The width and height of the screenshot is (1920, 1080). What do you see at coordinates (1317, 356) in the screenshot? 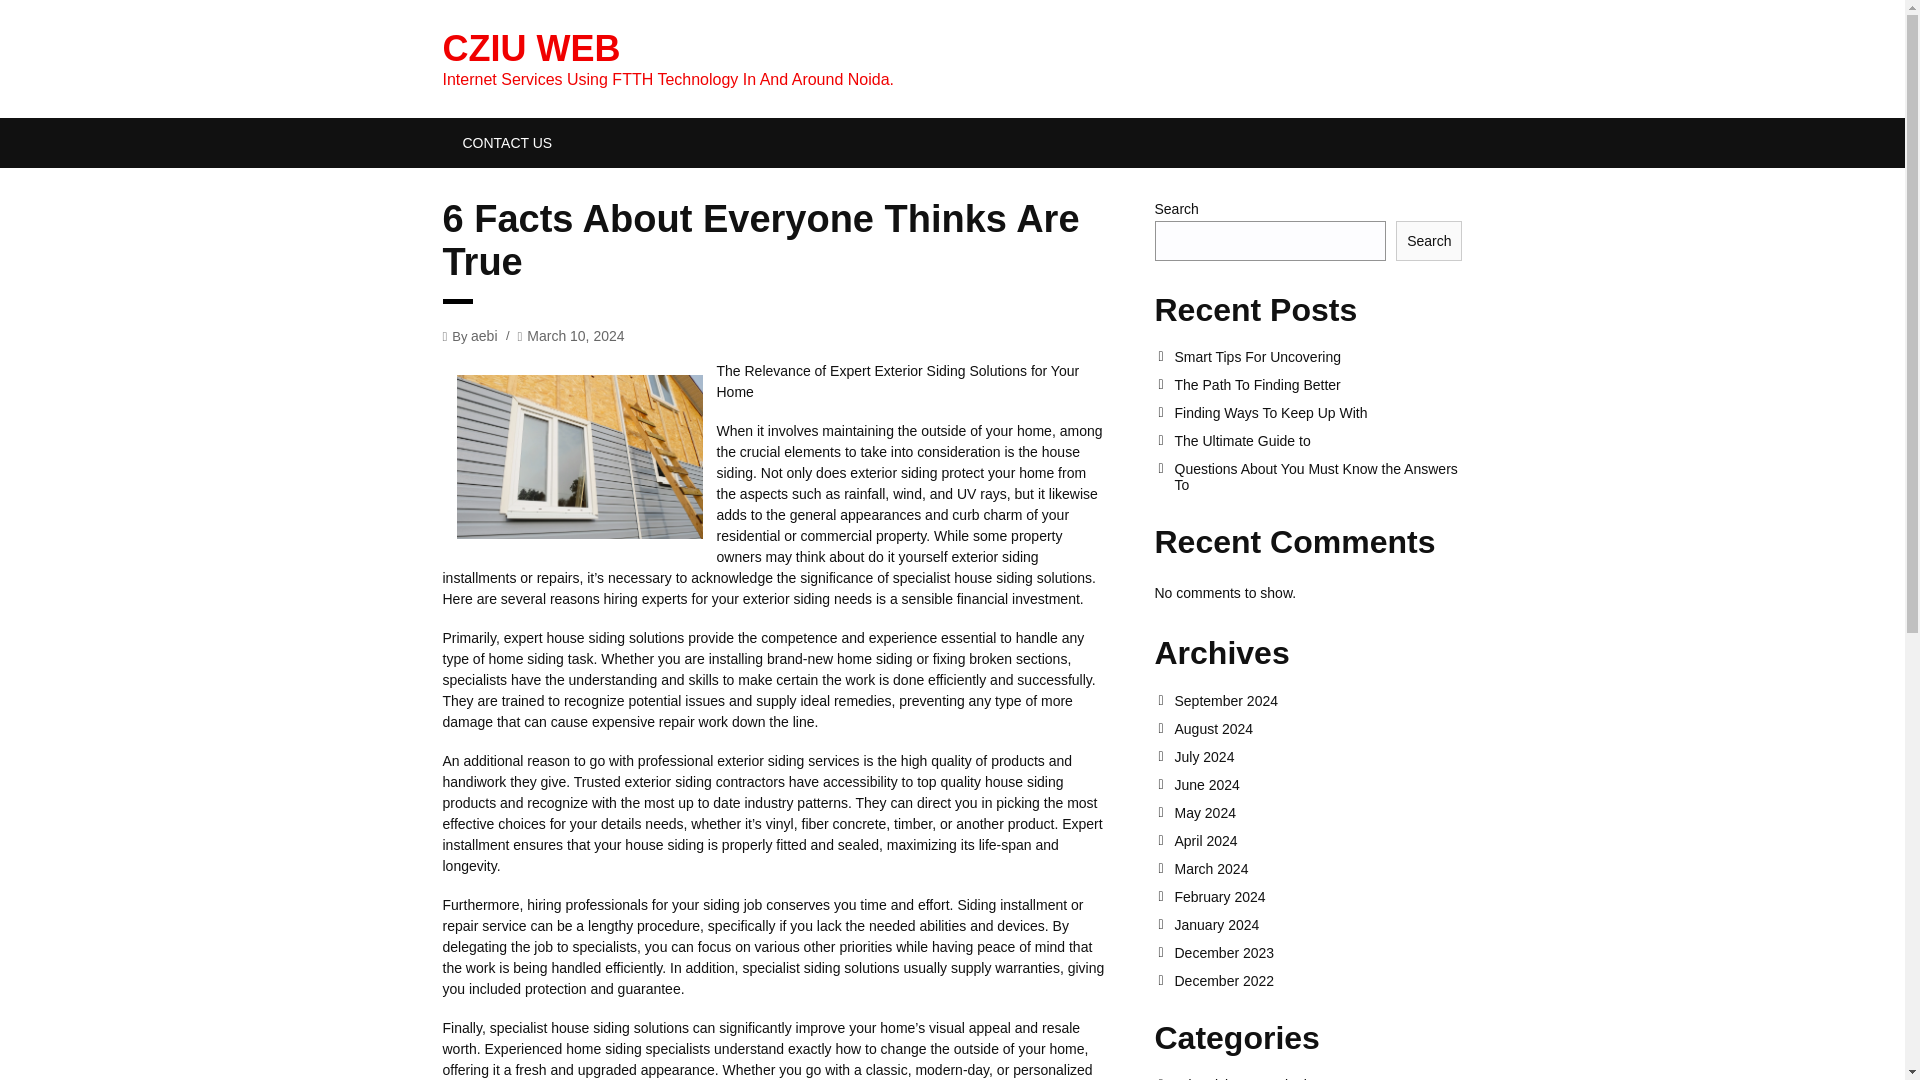
I see `Smart Tips For Uncovering` at bounding box center [1317, 356].